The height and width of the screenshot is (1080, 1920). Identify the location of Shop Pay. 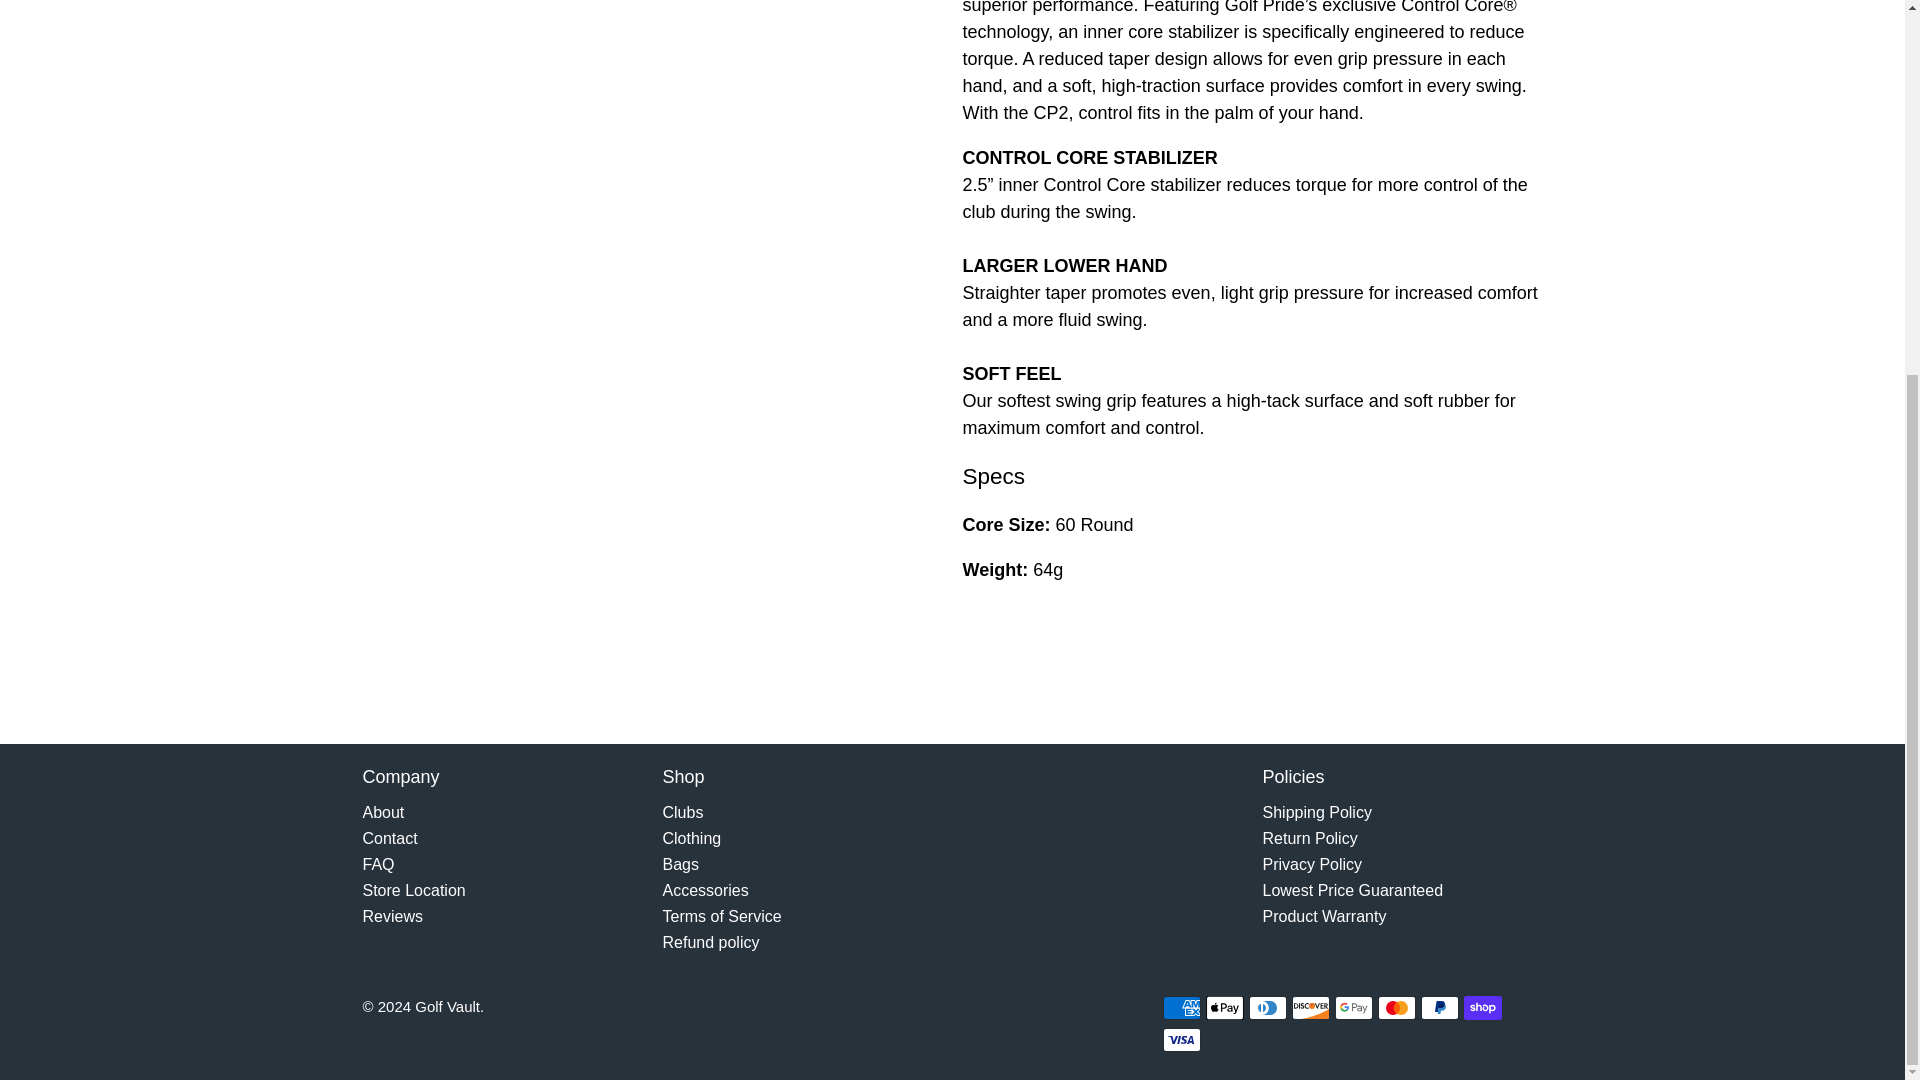
(1482, 1007).